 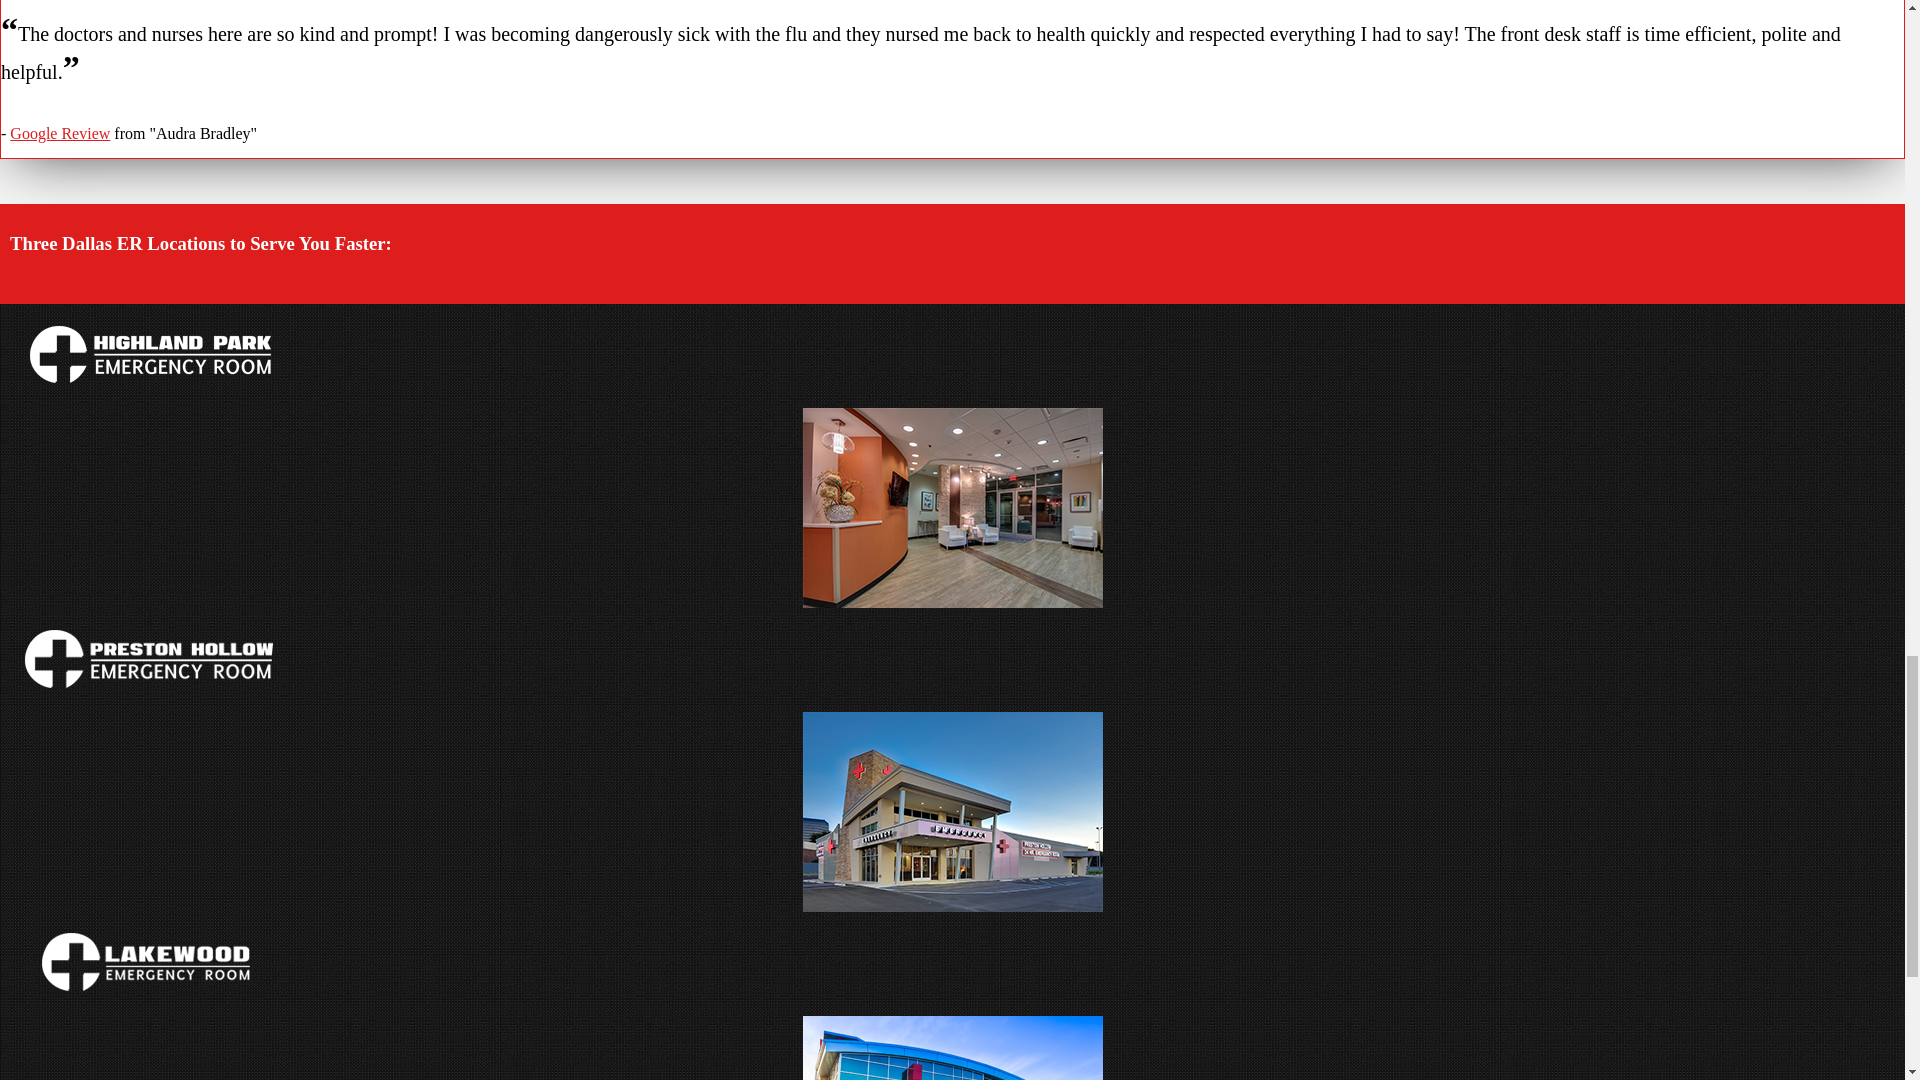 I want to click on Google Review, so click(x=59, y=133).